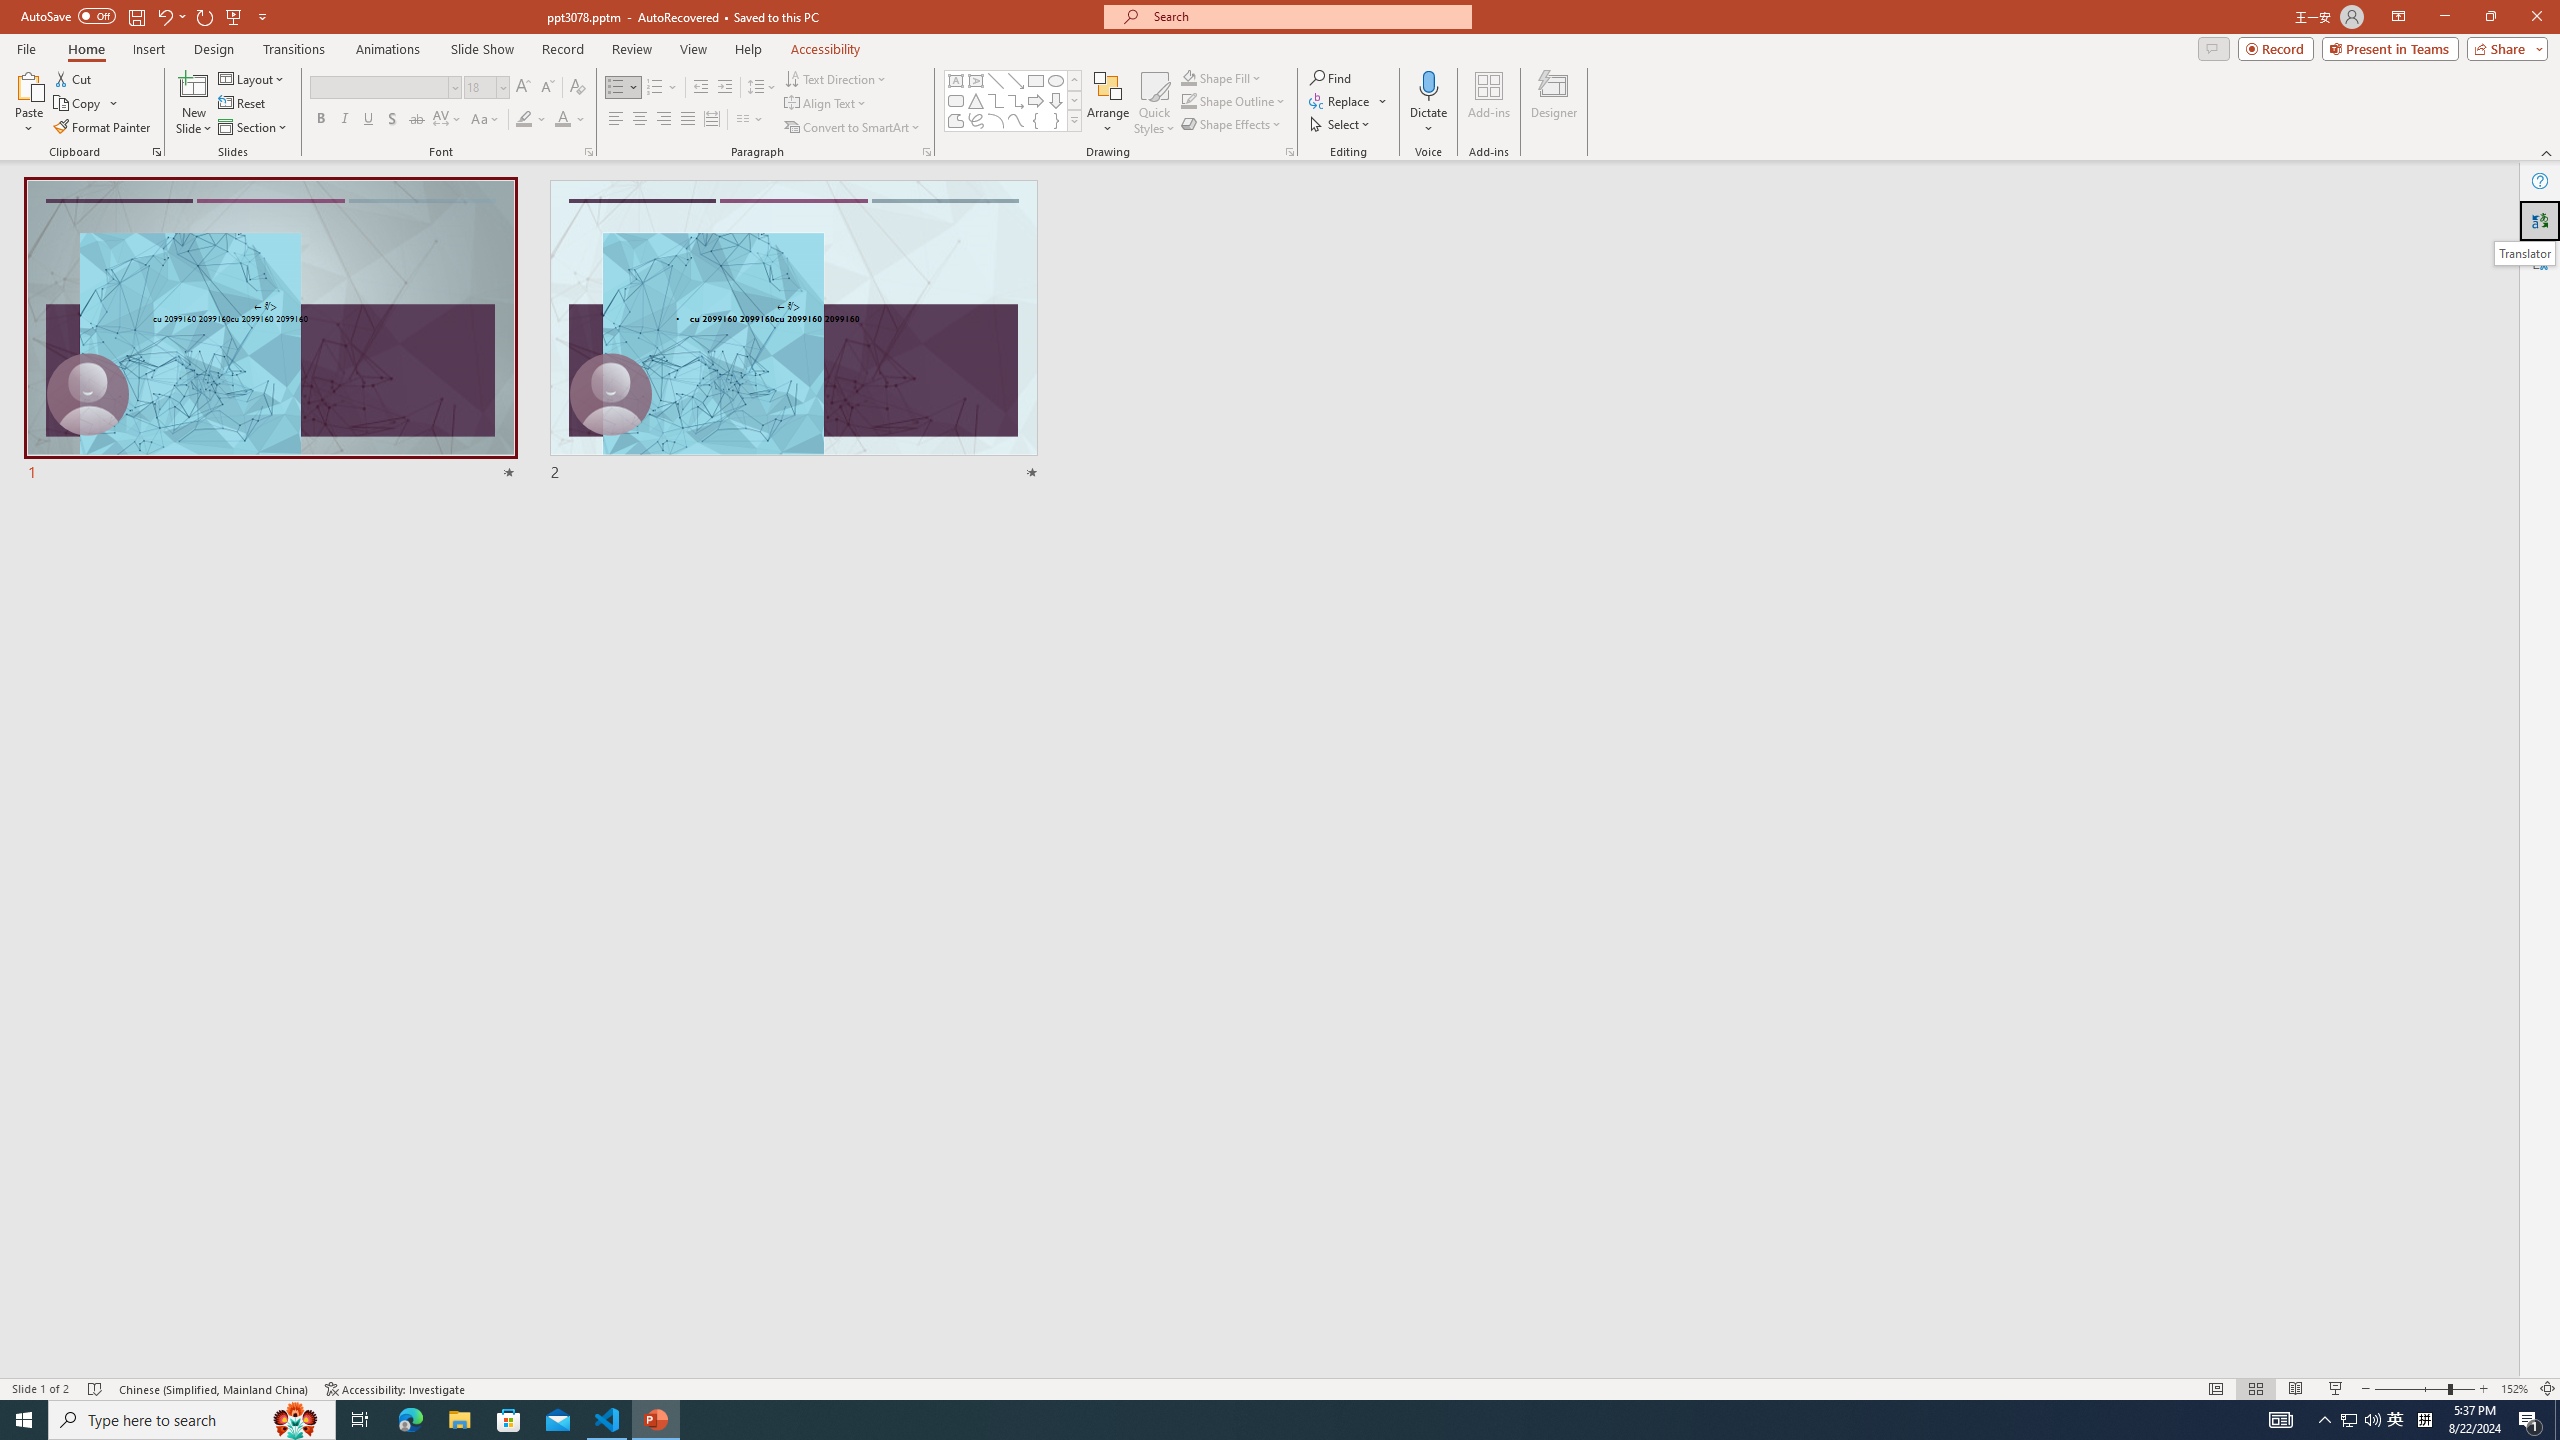 Image resolution: width=2560 pixels, height=1440 pixels. Describe the element at coordinates (156, 152) in the screenshot. I see `Office Clipboard...` at that location.